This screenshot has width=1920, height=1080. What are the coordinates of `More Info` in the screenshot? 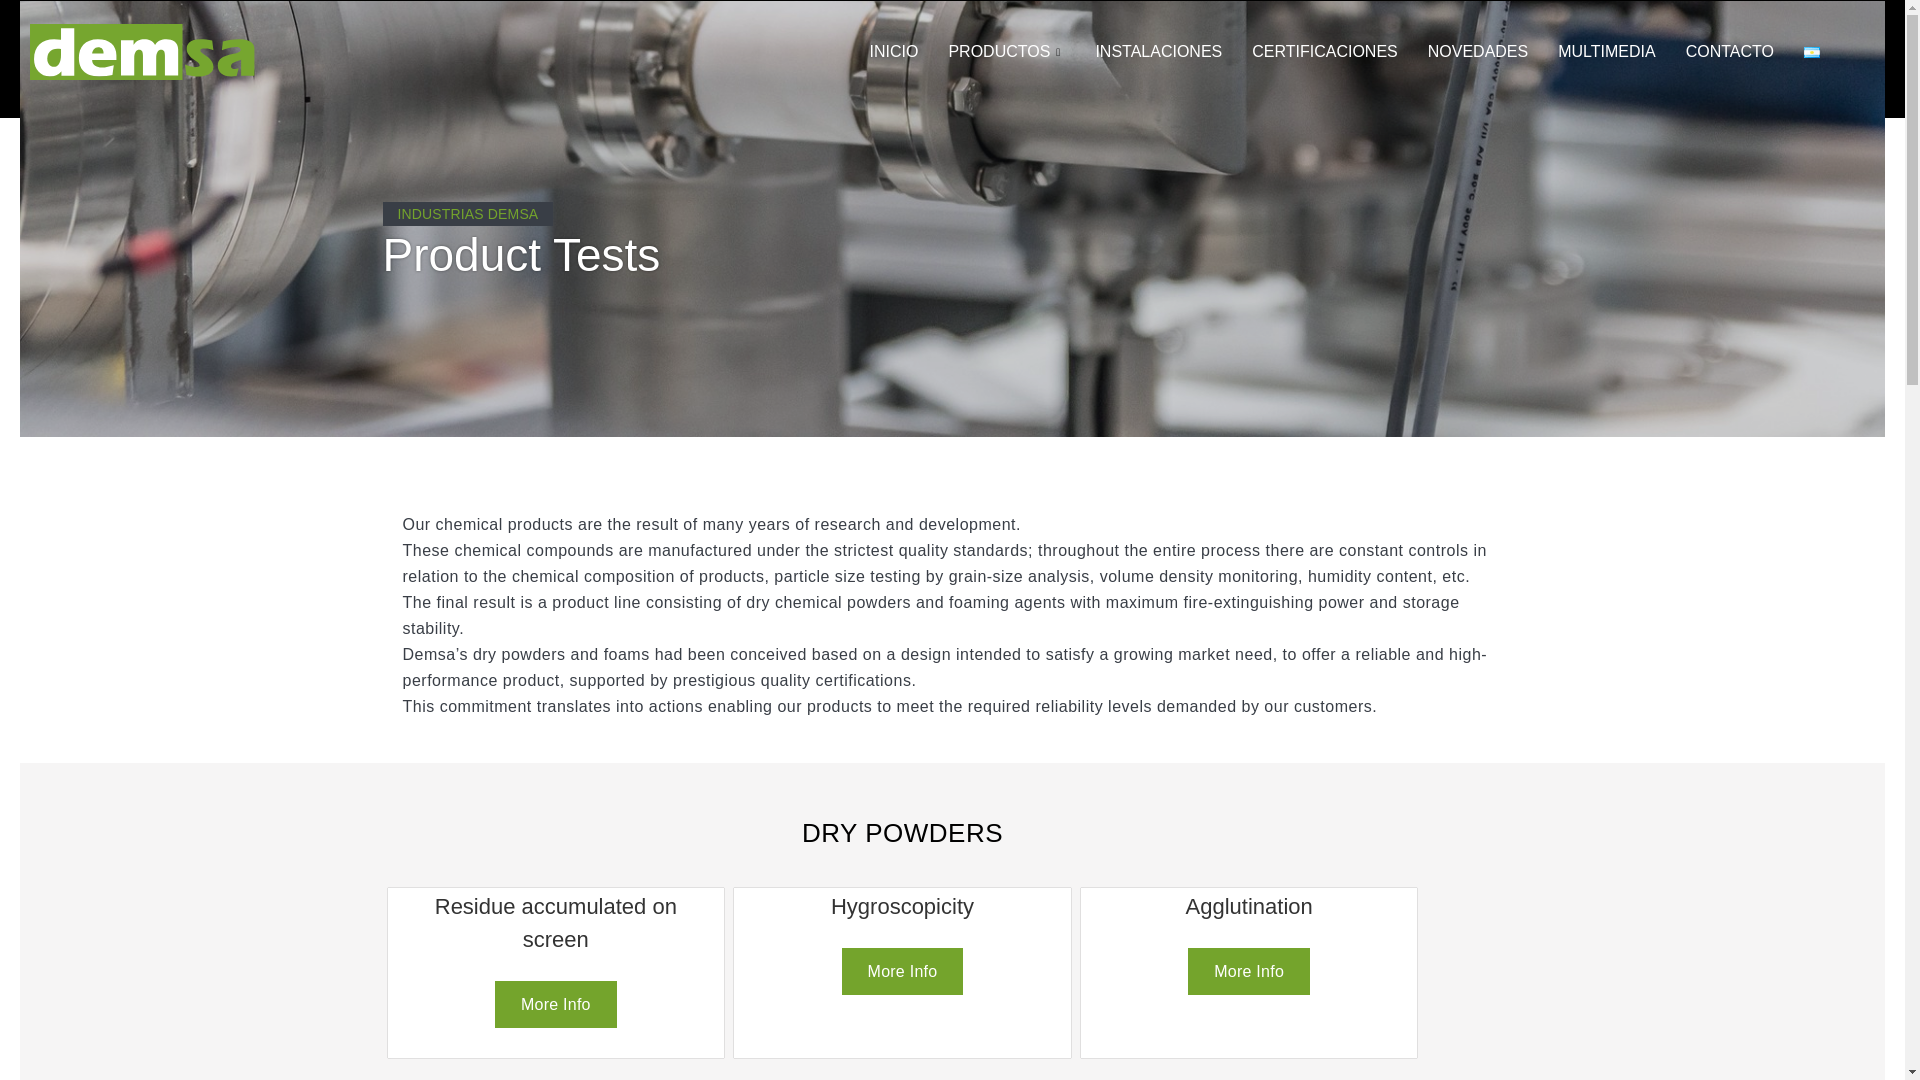 It's located at (556, 1001).